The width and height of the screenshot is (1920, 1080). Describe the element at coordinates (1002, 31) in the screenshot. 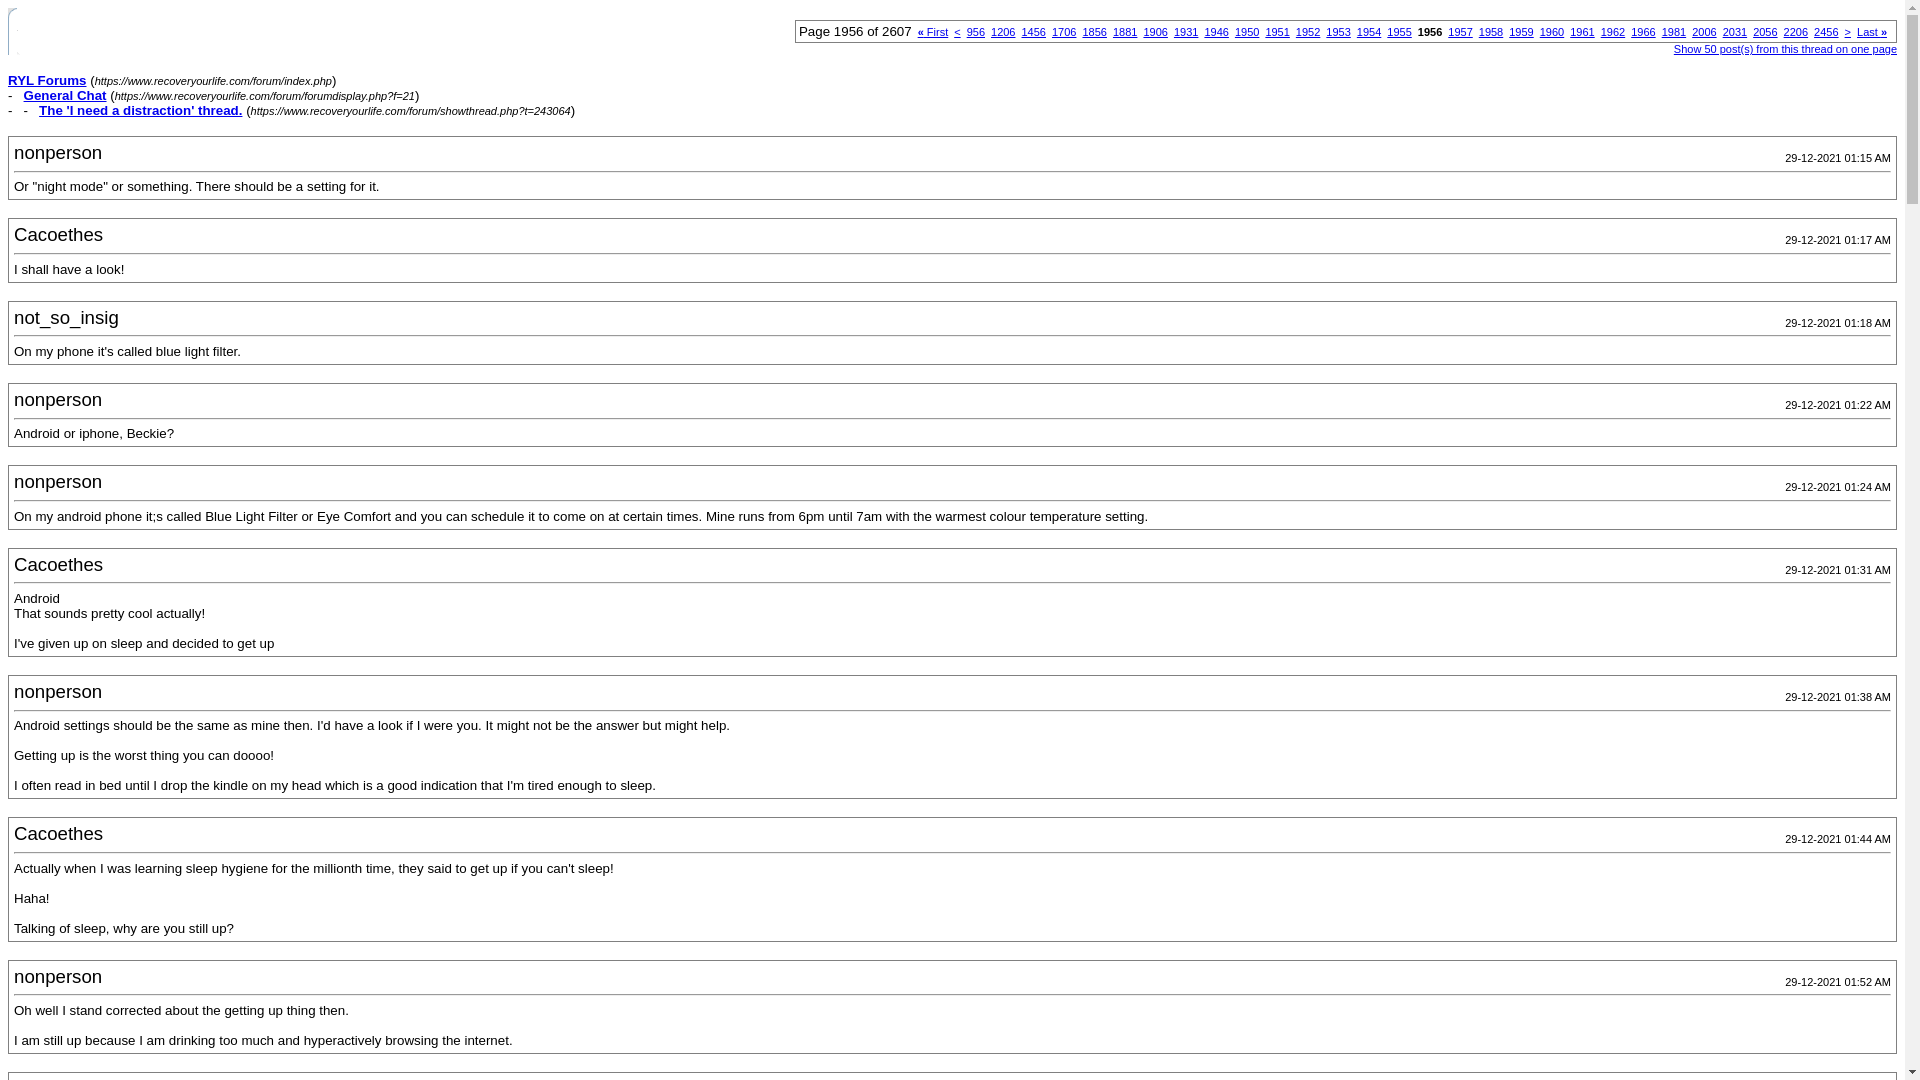

I see `Show results 60,251 to 60,300 of 130,318` at that location.